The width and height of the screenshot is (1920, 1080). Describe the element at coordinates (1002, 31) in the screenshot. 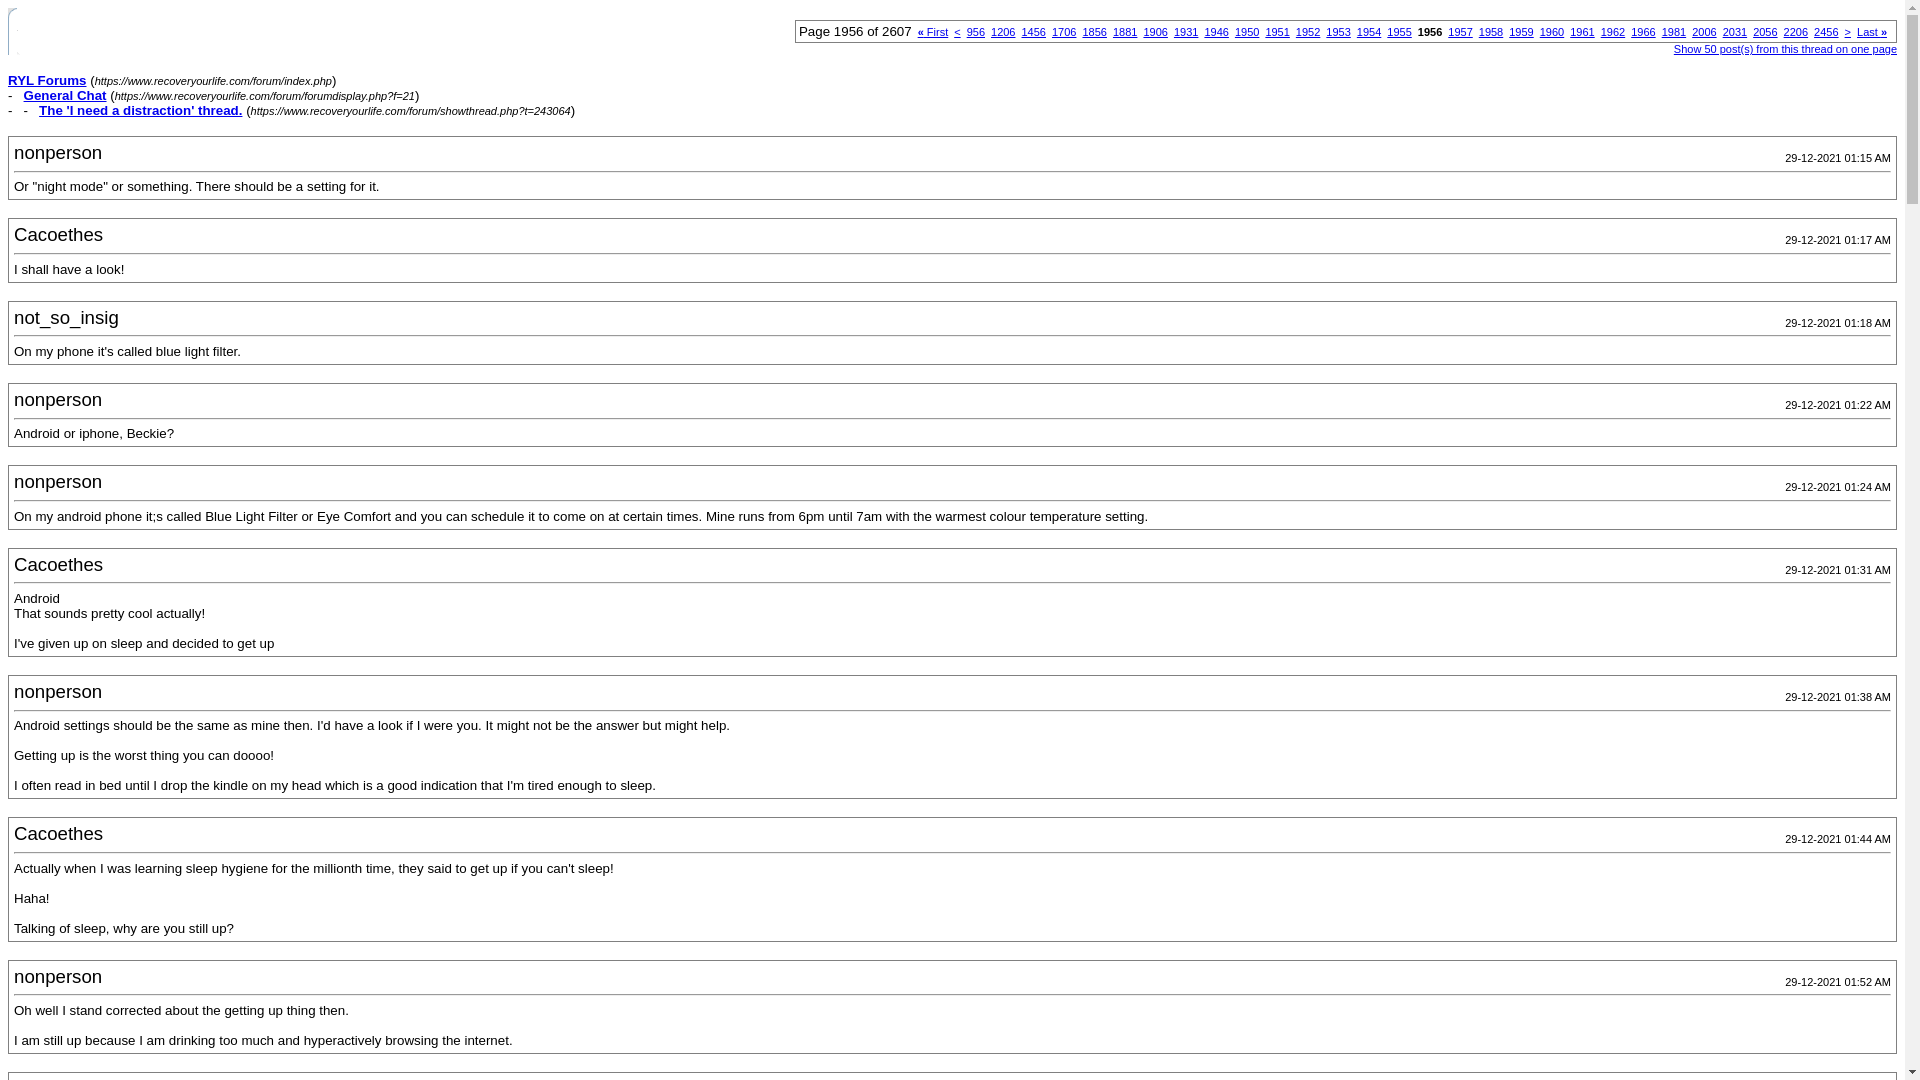

I see `Show results 60,251 to 60,300 of 130,318` at that location.